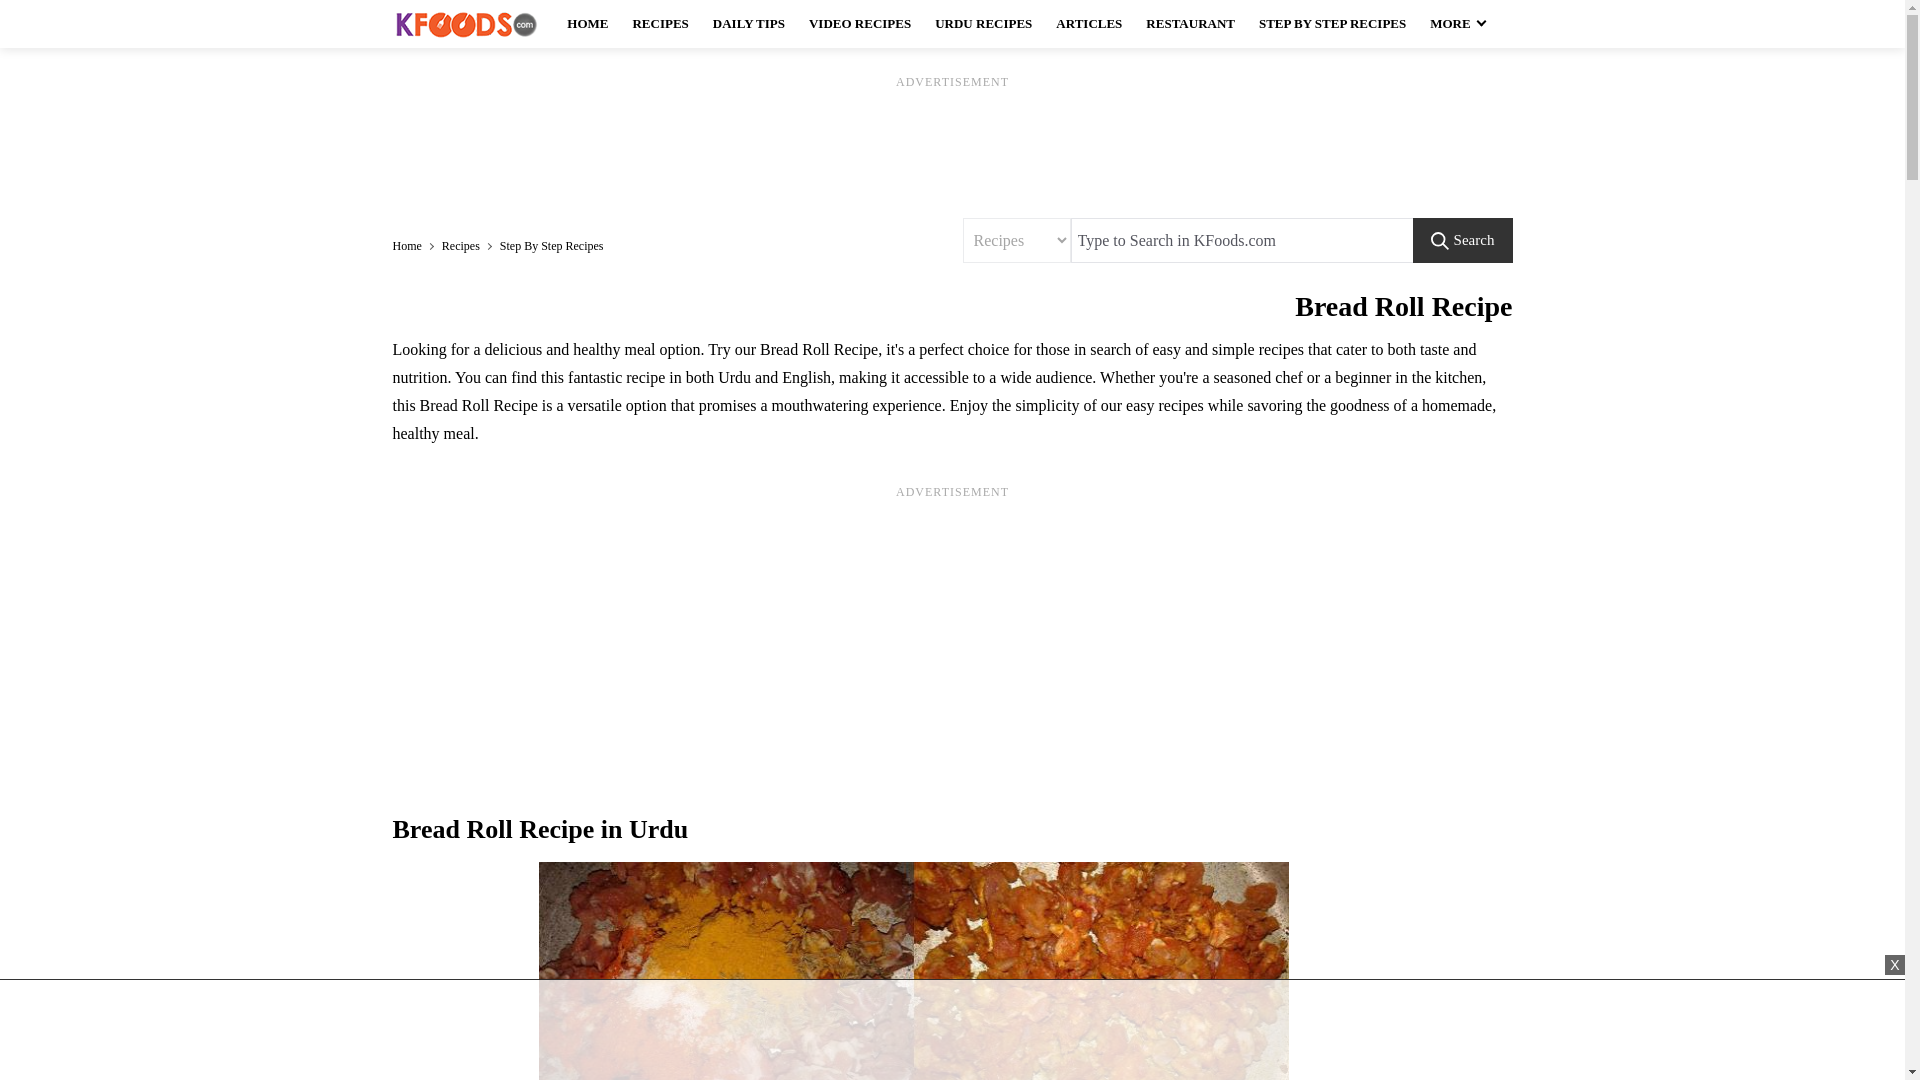 The height and width of the screenshot is (1080, 1920). I want to click on Step By Step Recipes, so click(552, 246).